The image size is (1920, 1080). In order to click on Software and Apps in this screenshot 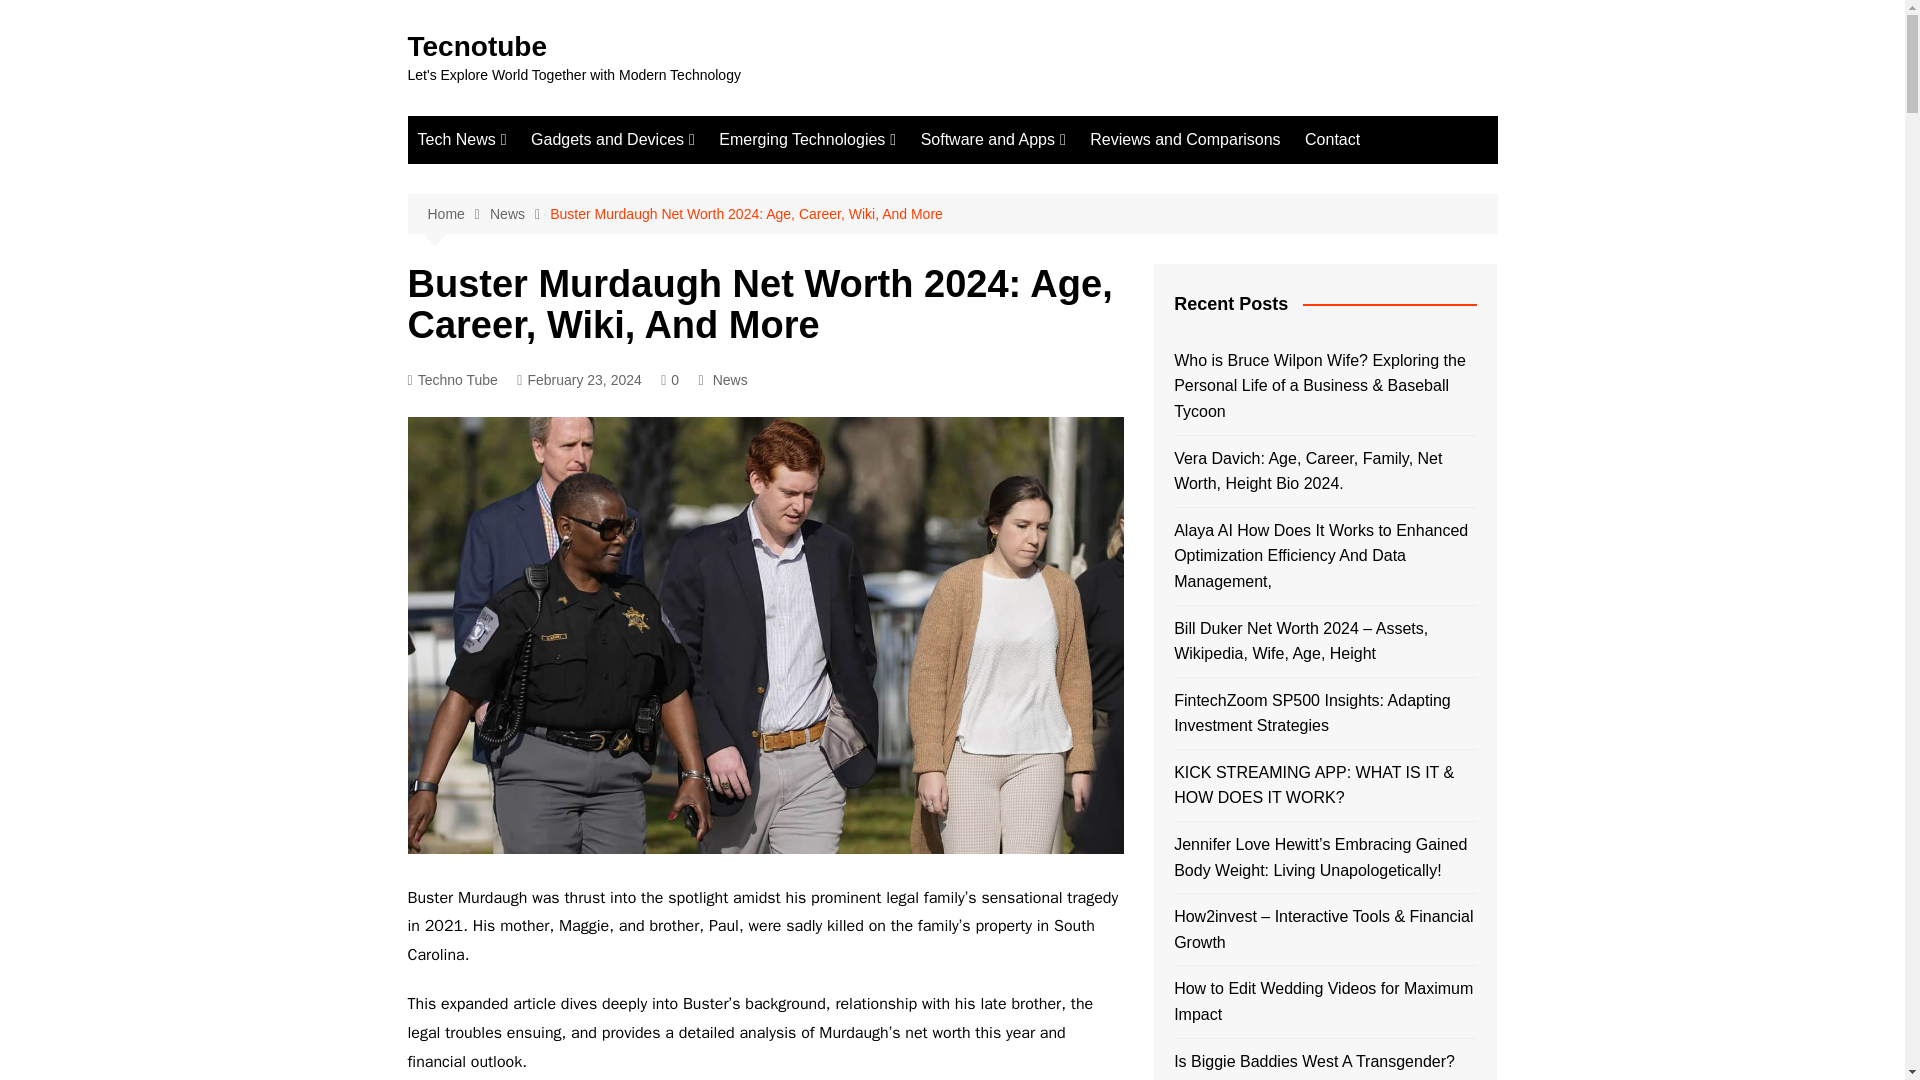, I will do `click(992, 140)`.